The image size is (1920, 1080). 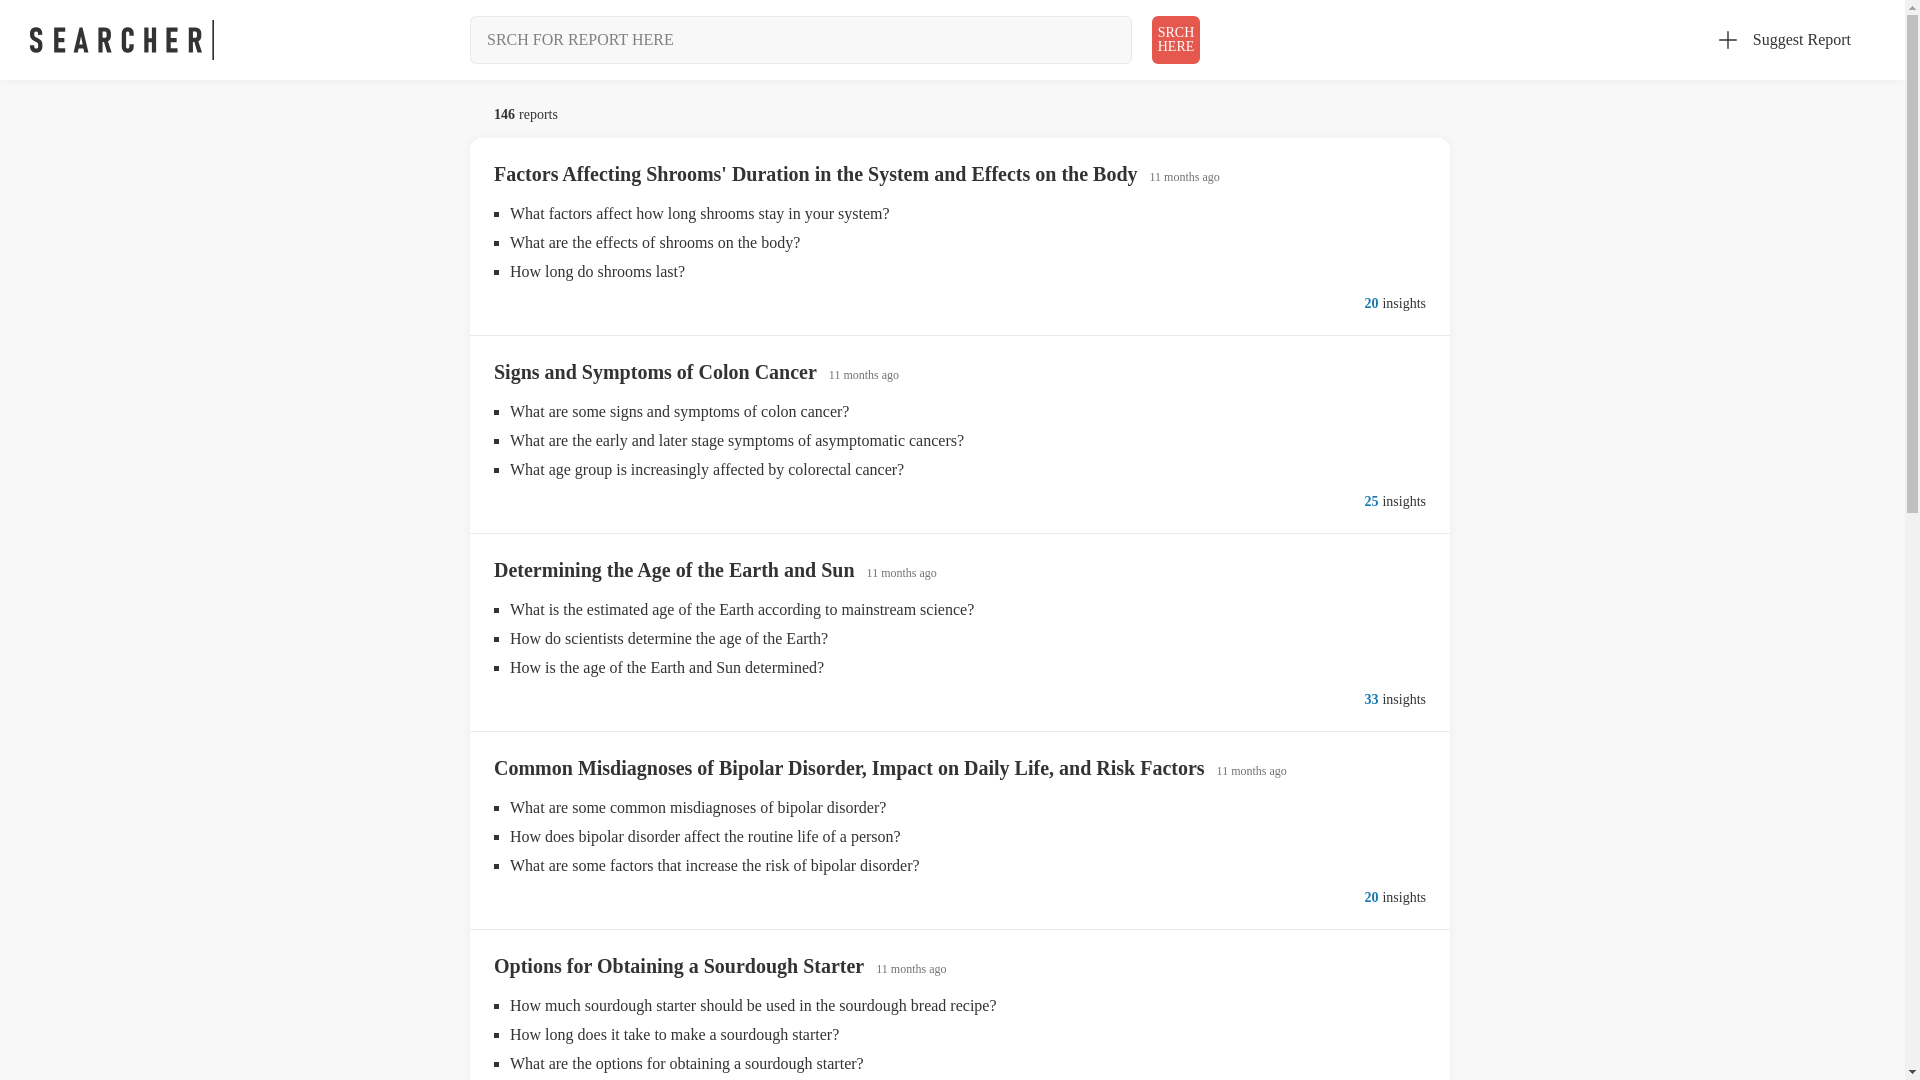 What do you see at coordinates (674, 570) in the screenshot?
I see `Determining the Age of the Earth and Sun` at bounding box center [674, 570].